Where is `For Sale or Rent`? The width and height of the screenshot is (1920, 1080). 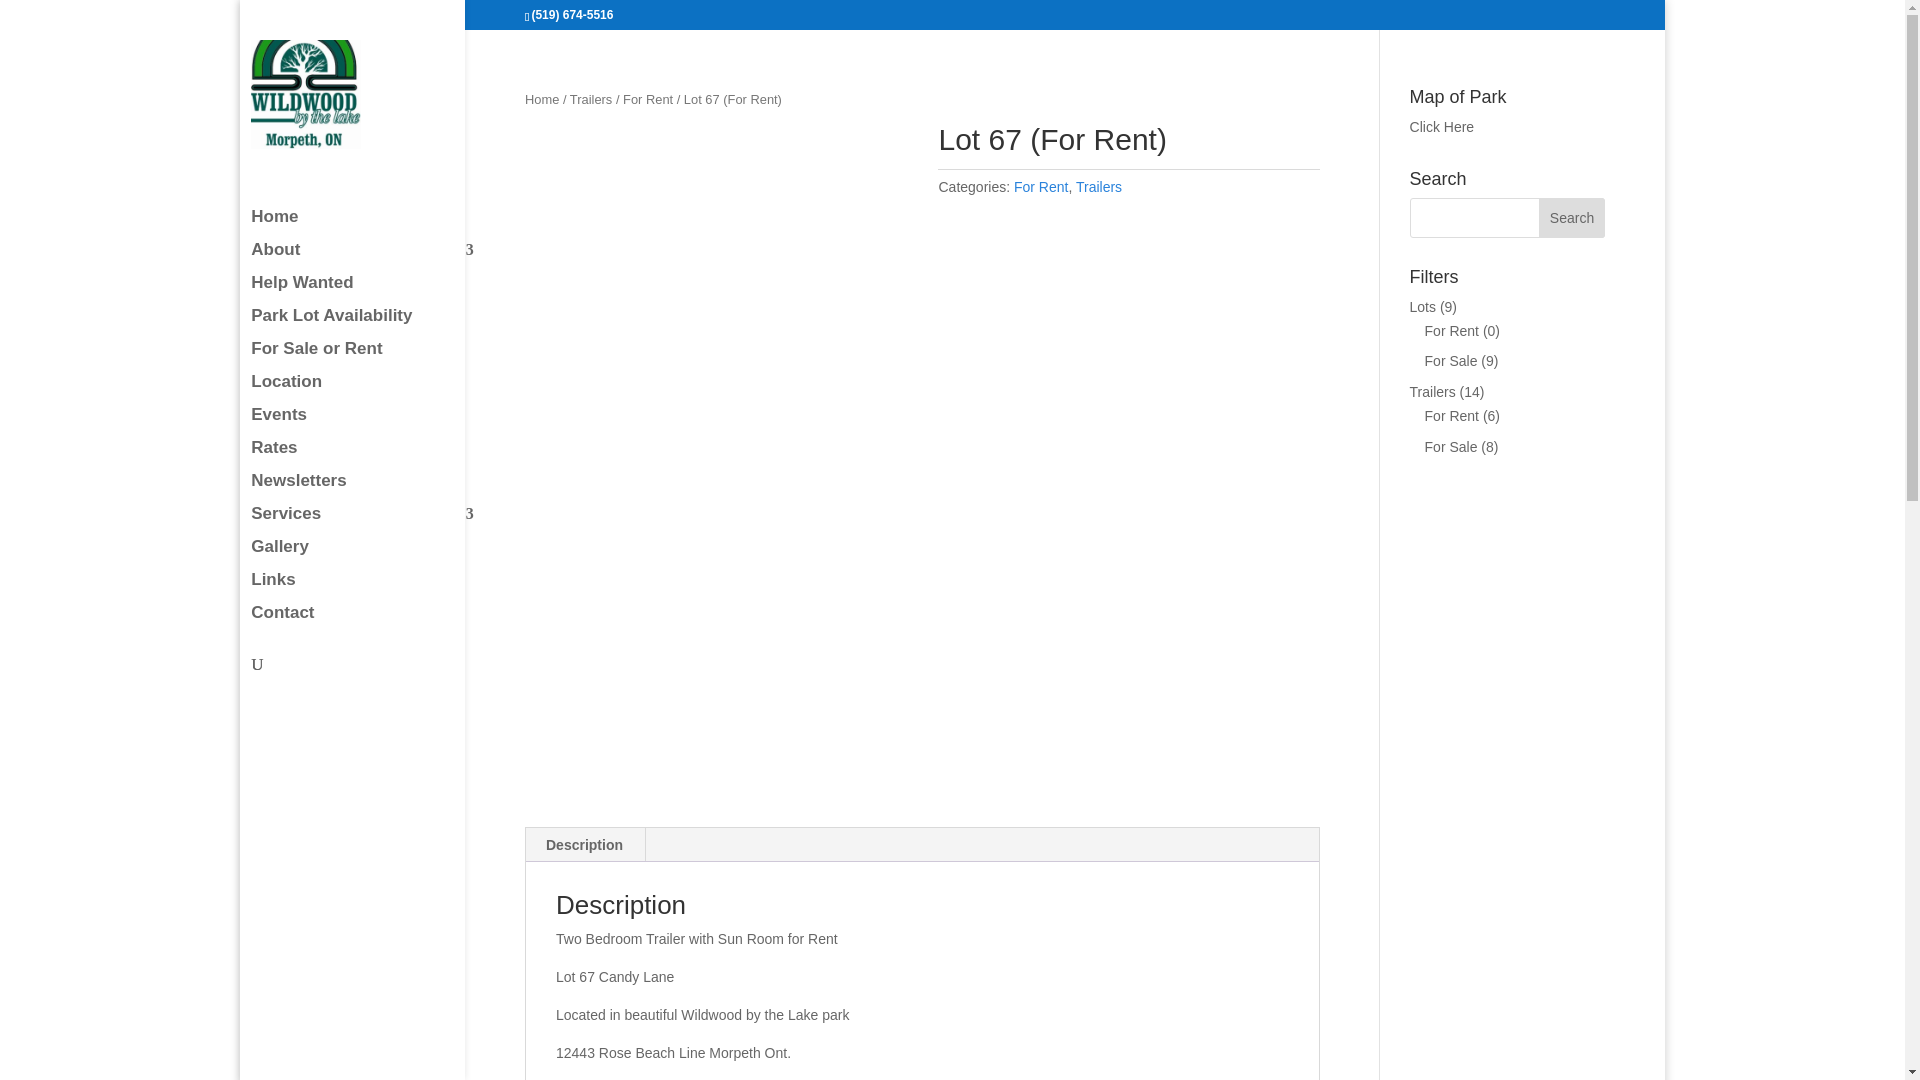
For Sale or Rent is located at coordinates (372, 358).